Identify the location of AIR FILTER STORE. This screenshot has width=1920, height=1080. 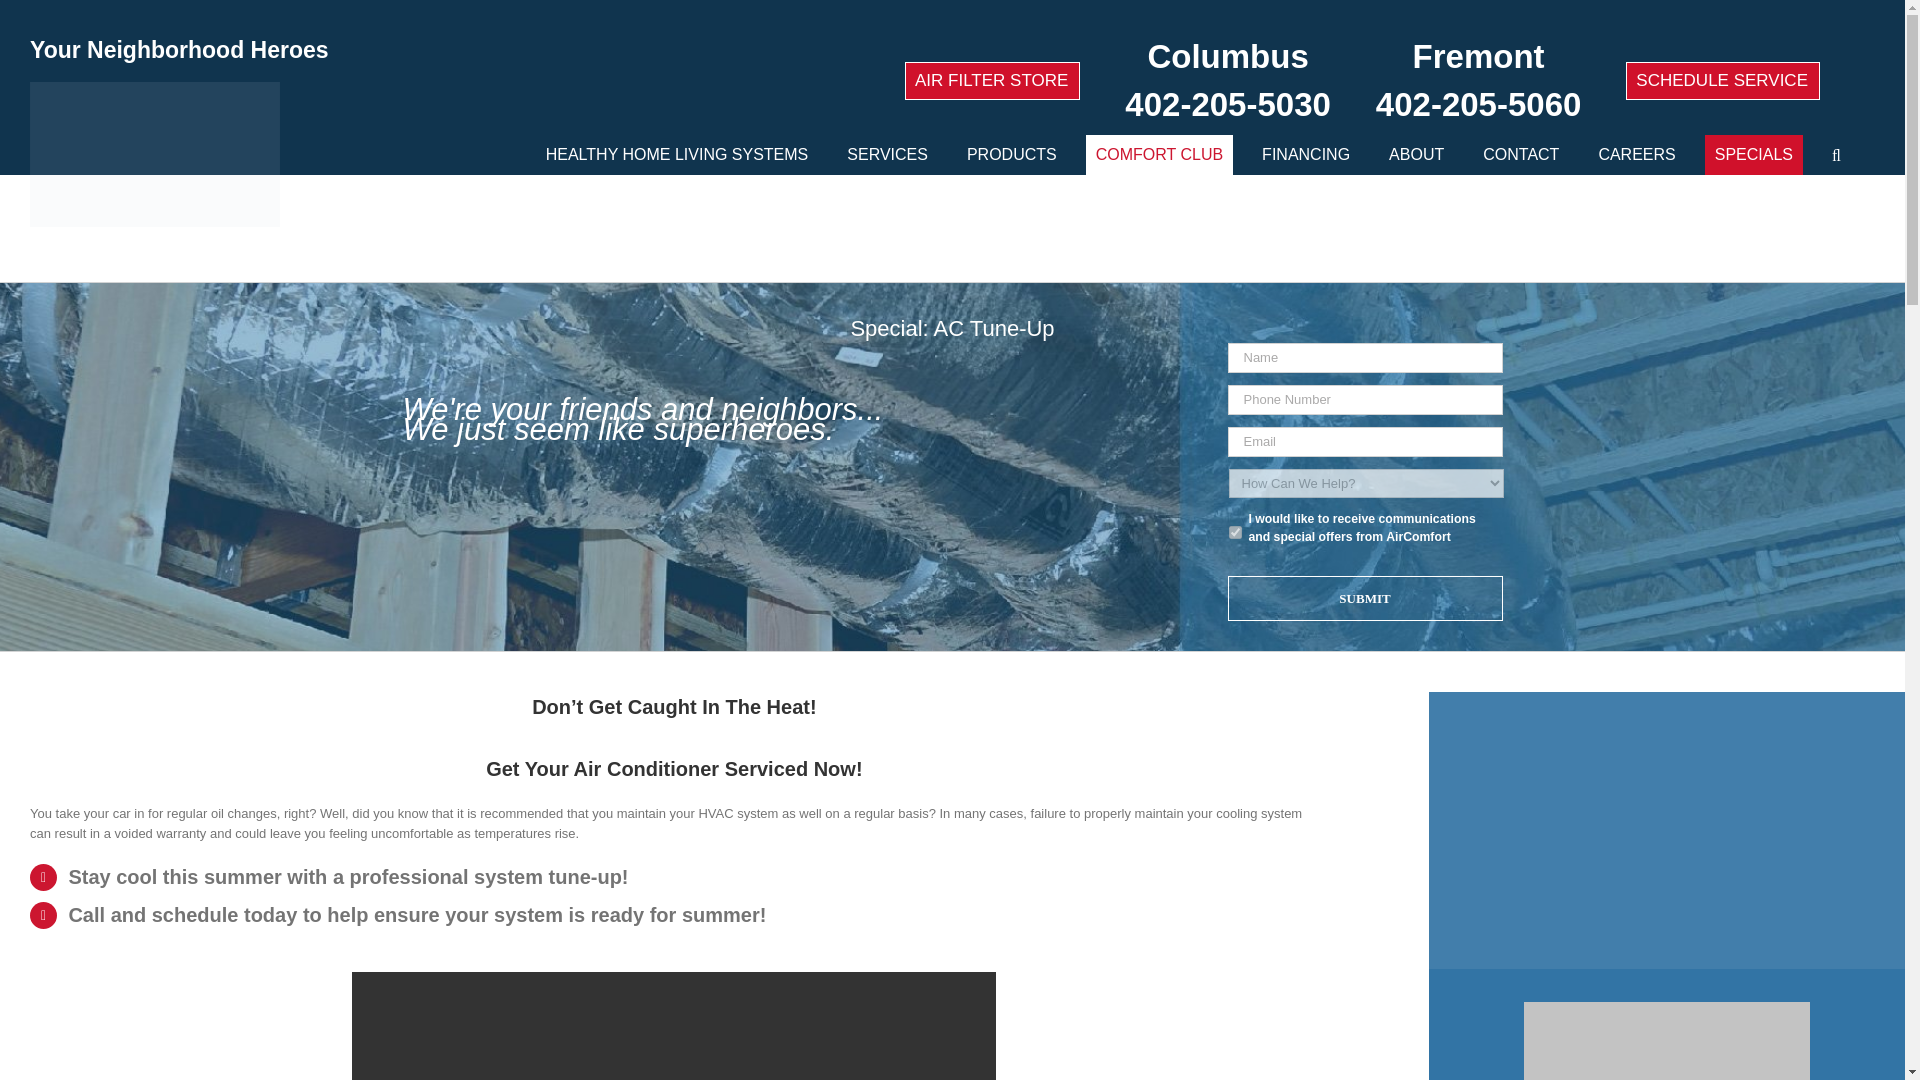
(992, 80).